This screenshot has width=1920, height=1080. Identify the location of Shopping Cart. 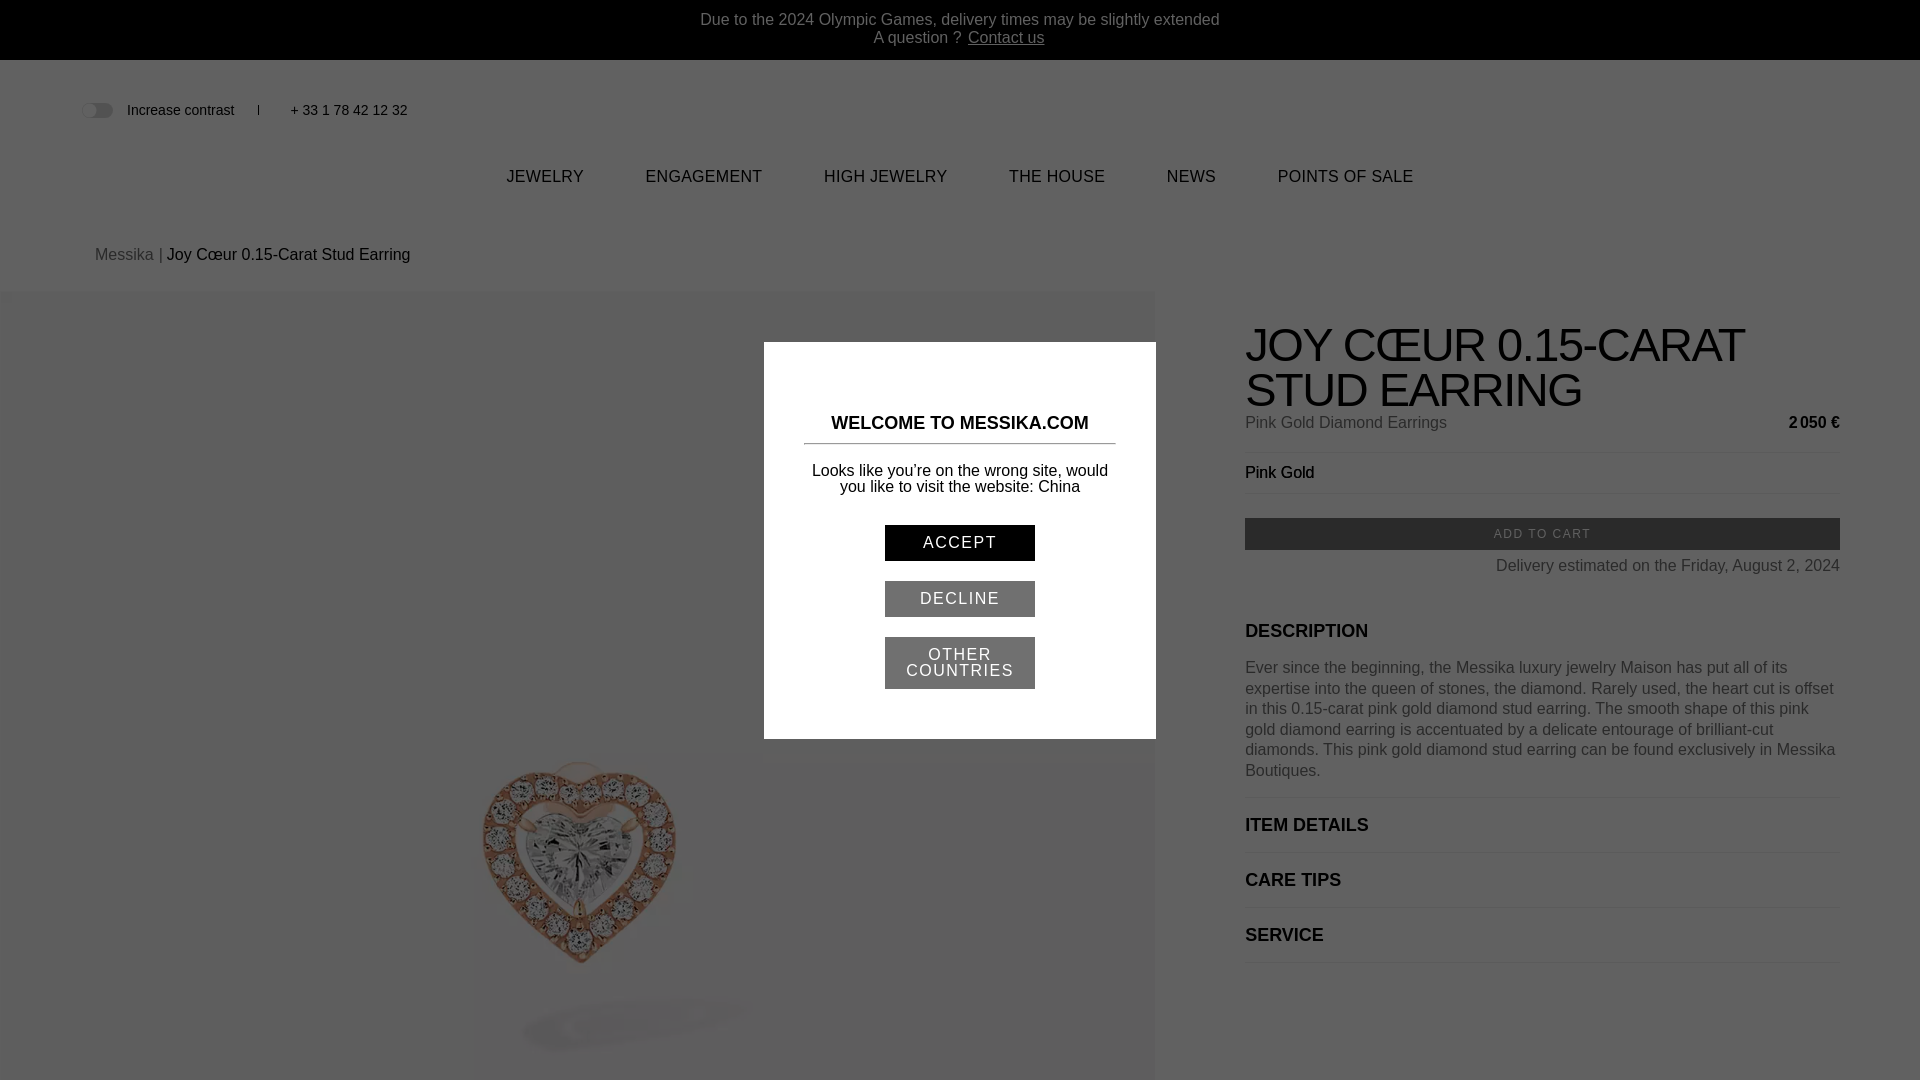
(1794, 110).